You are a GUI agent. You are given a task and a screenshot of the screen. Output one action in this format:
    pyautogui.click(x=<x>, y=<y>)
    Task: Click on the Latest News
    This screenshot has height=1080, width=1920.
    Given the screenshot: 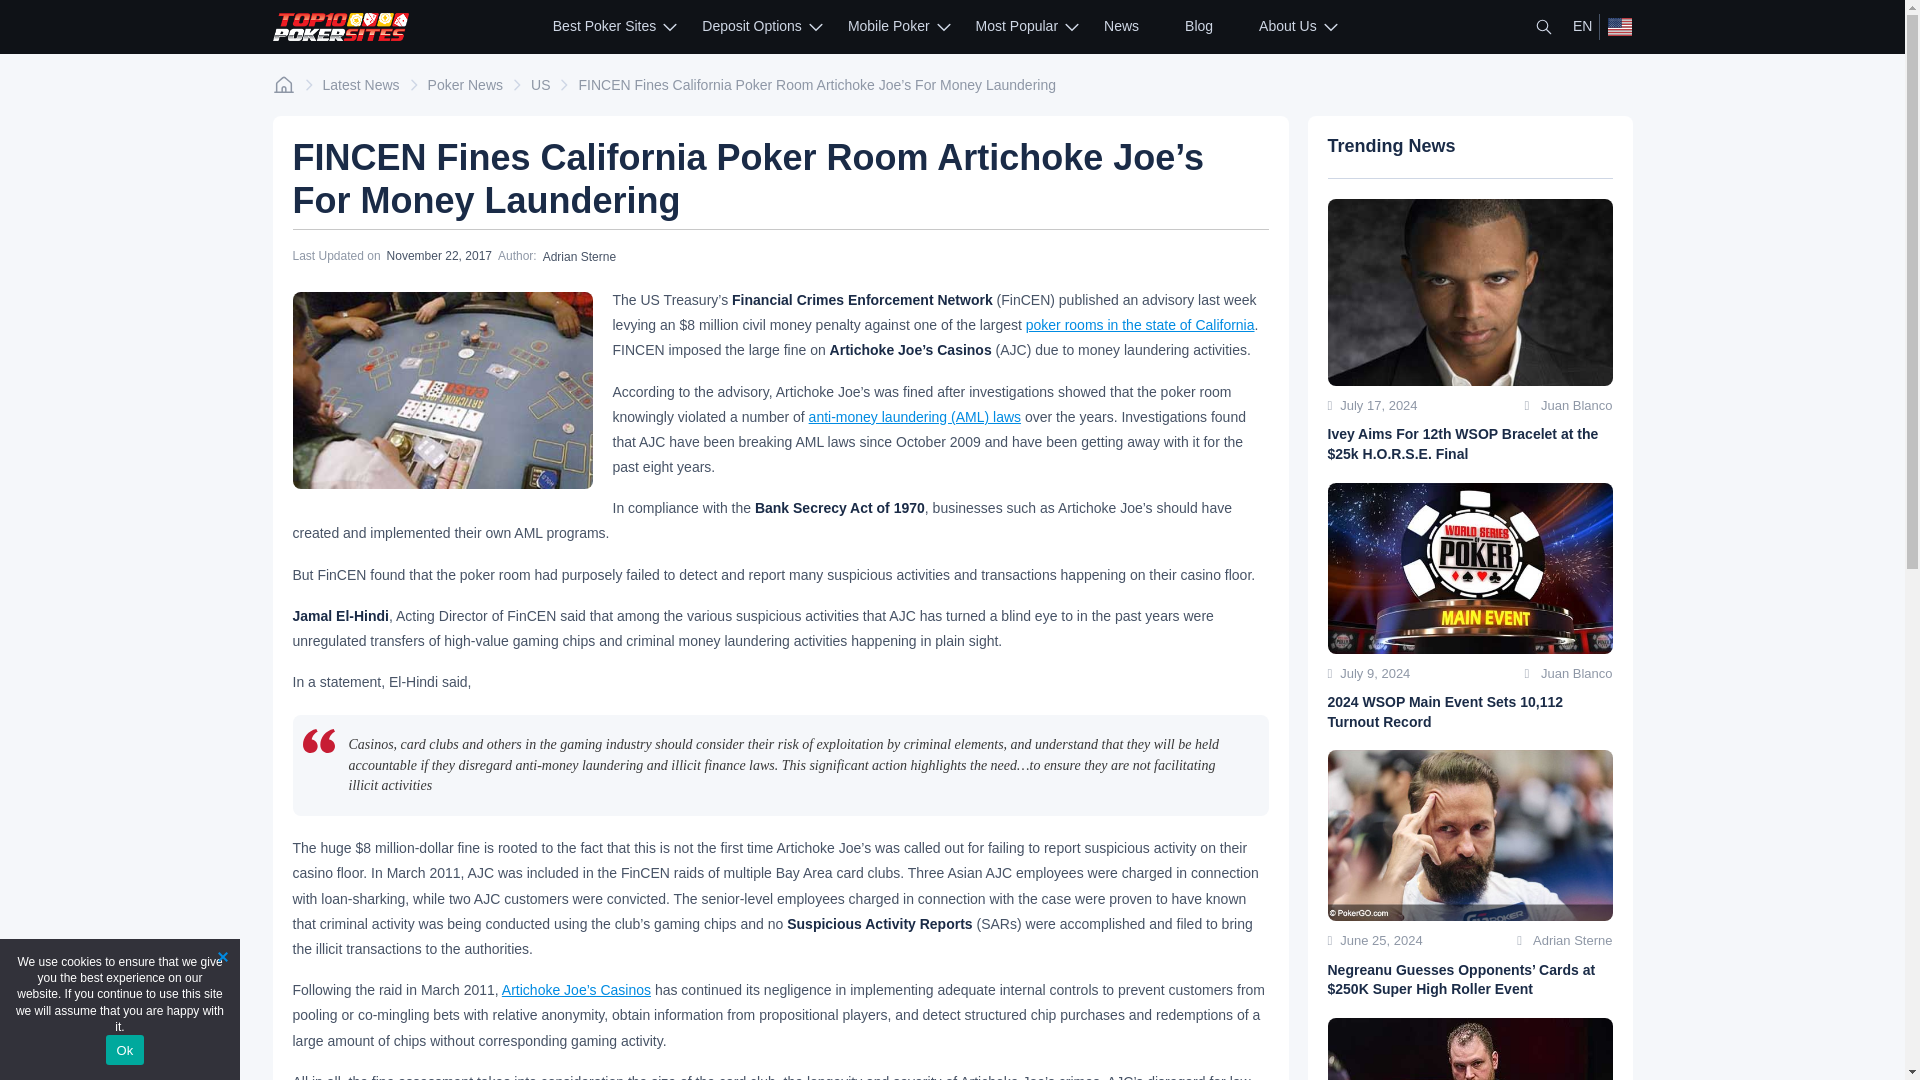 What is the action you would take?
    pyautogui.click(x=360, y=84)
    